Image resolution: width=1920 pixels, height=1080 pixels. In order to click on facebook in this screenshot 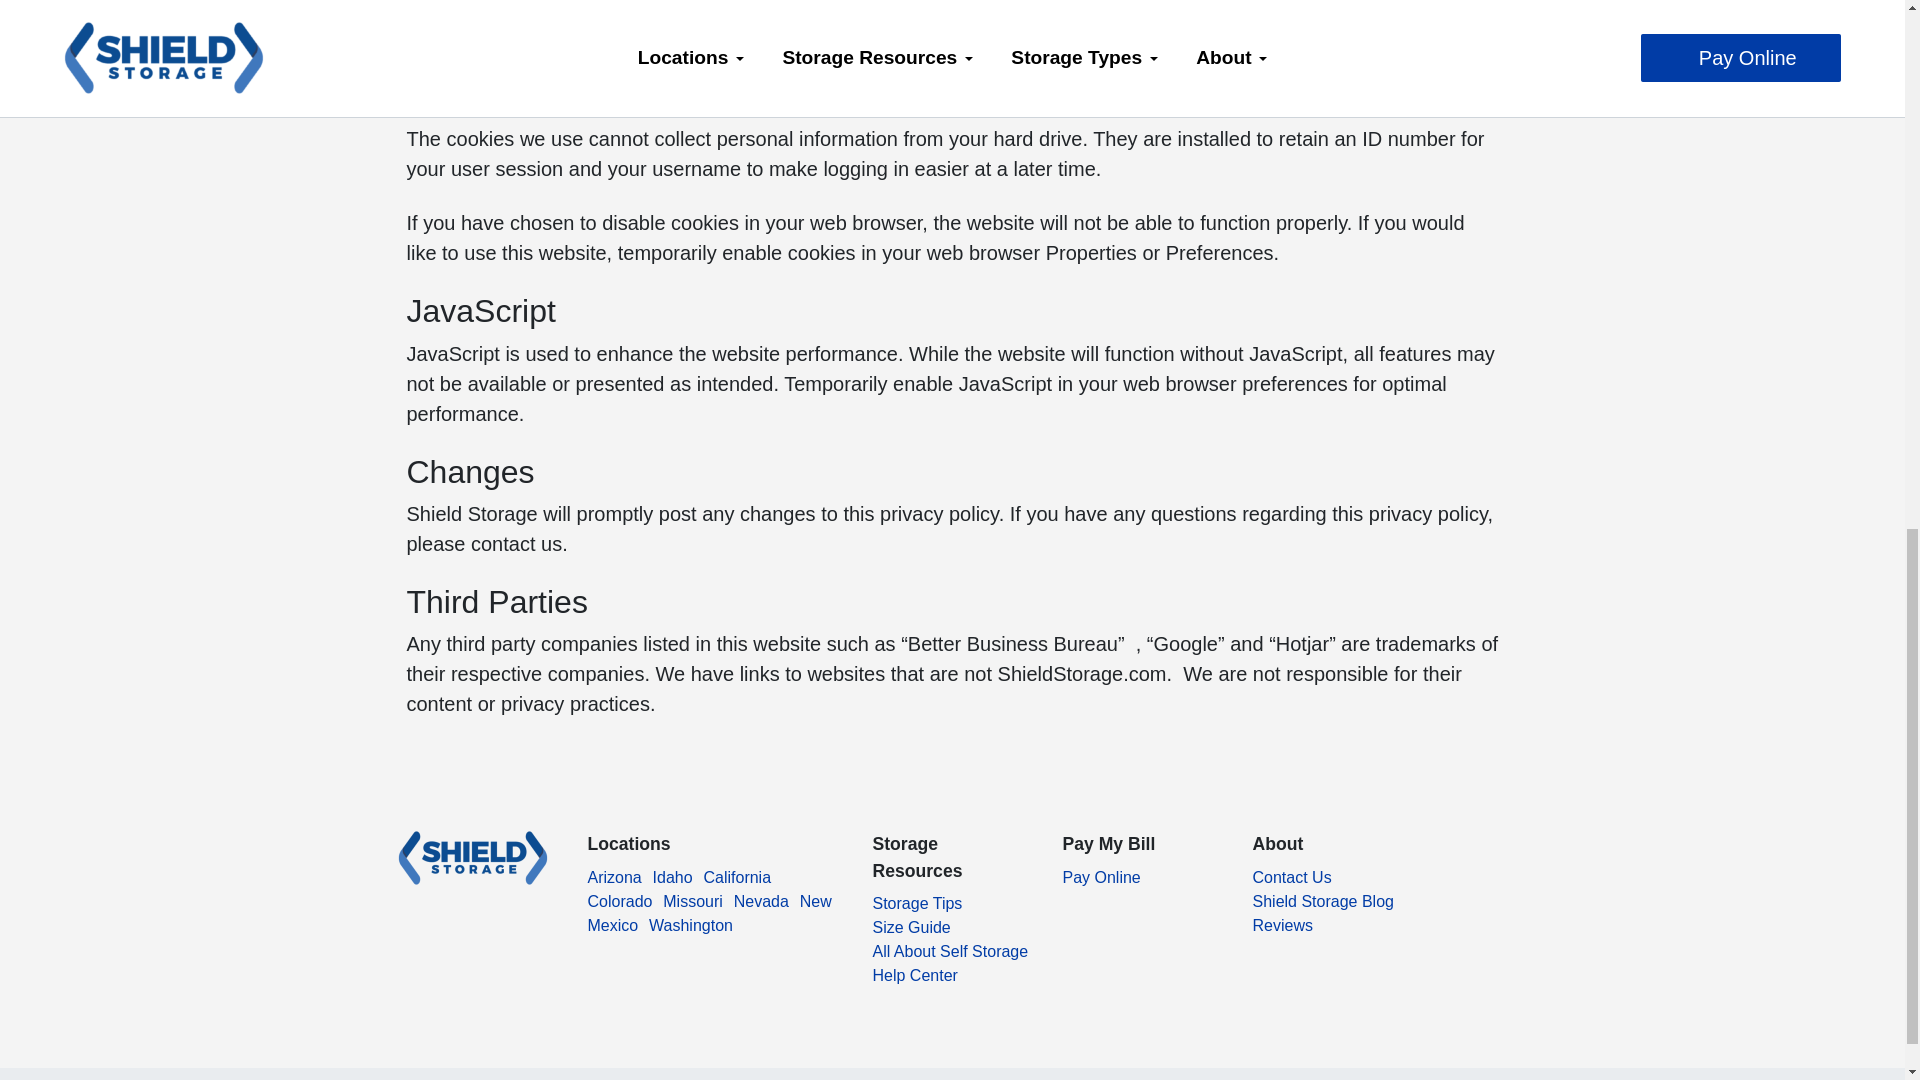, I will do `click(406, 934)`.